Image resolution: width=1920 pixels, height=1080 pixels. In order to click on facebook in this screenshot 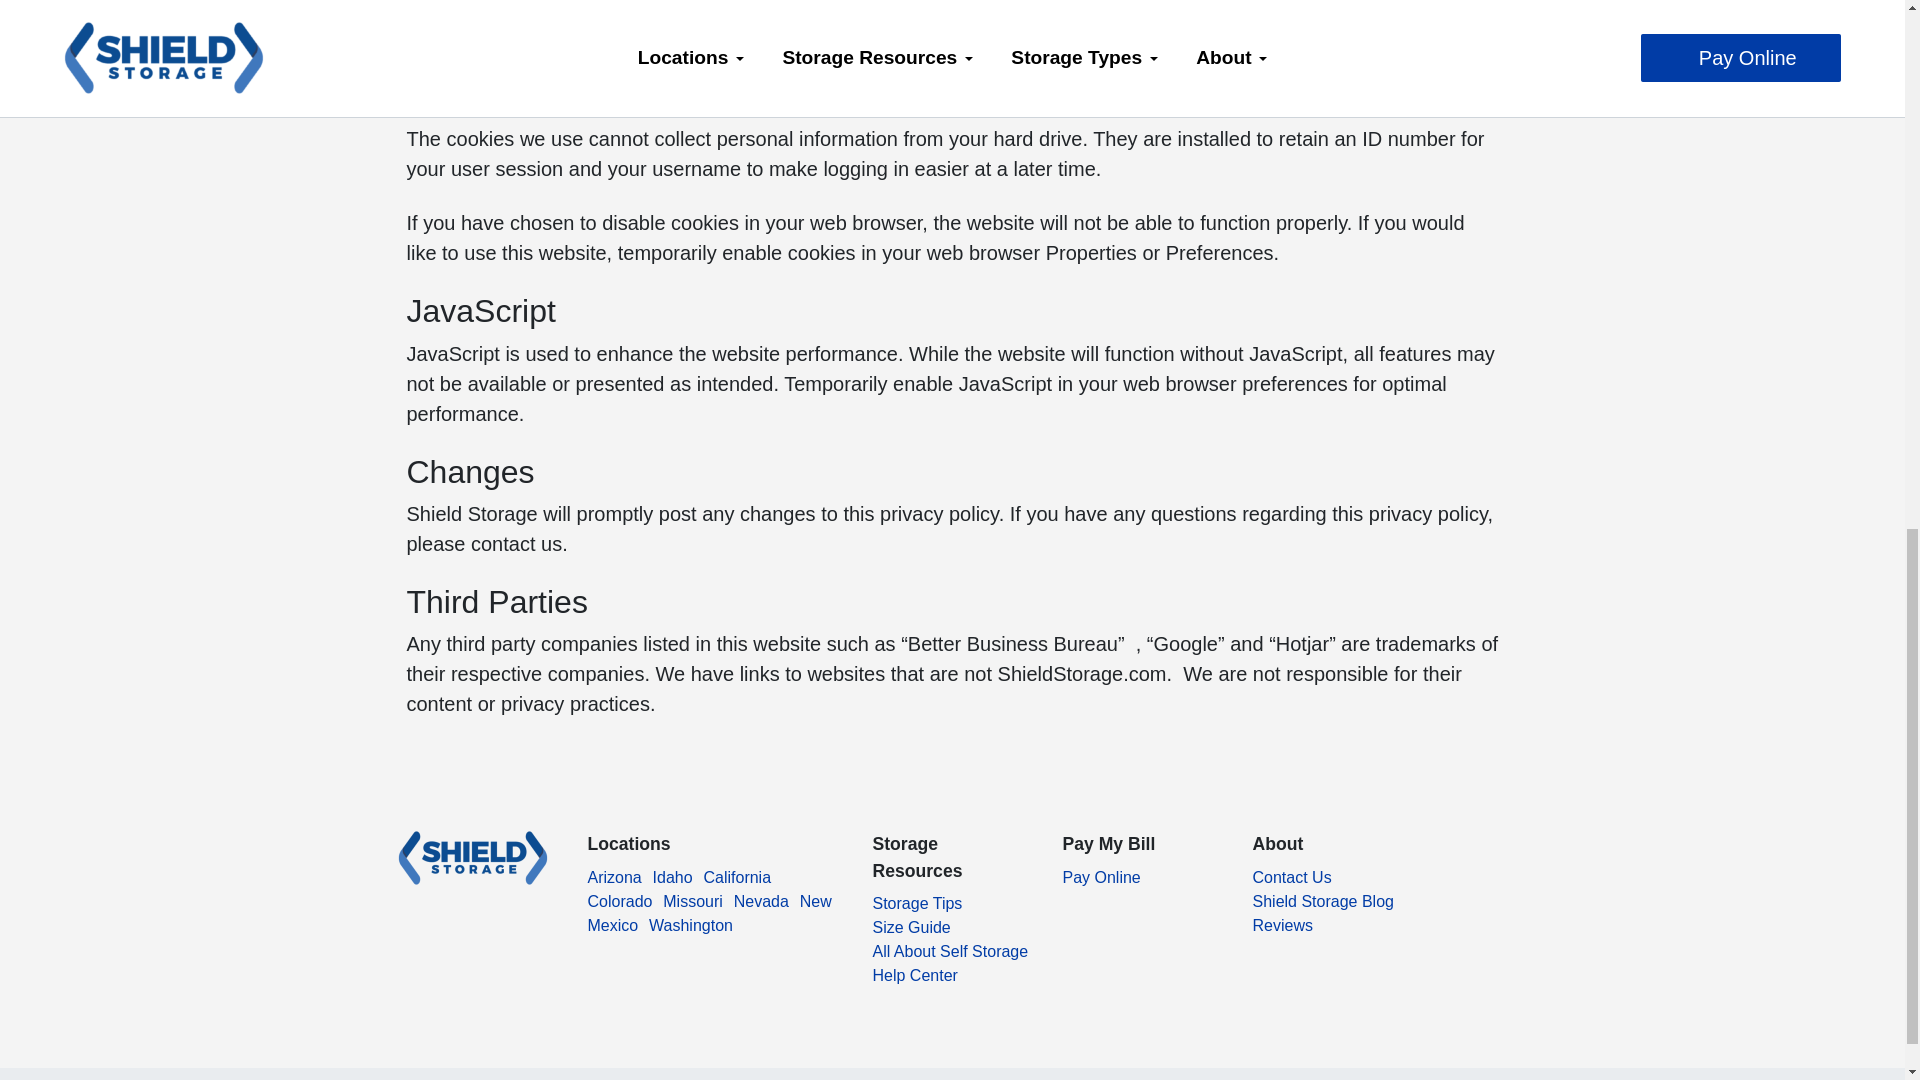, I will do `click(406, 934)`.